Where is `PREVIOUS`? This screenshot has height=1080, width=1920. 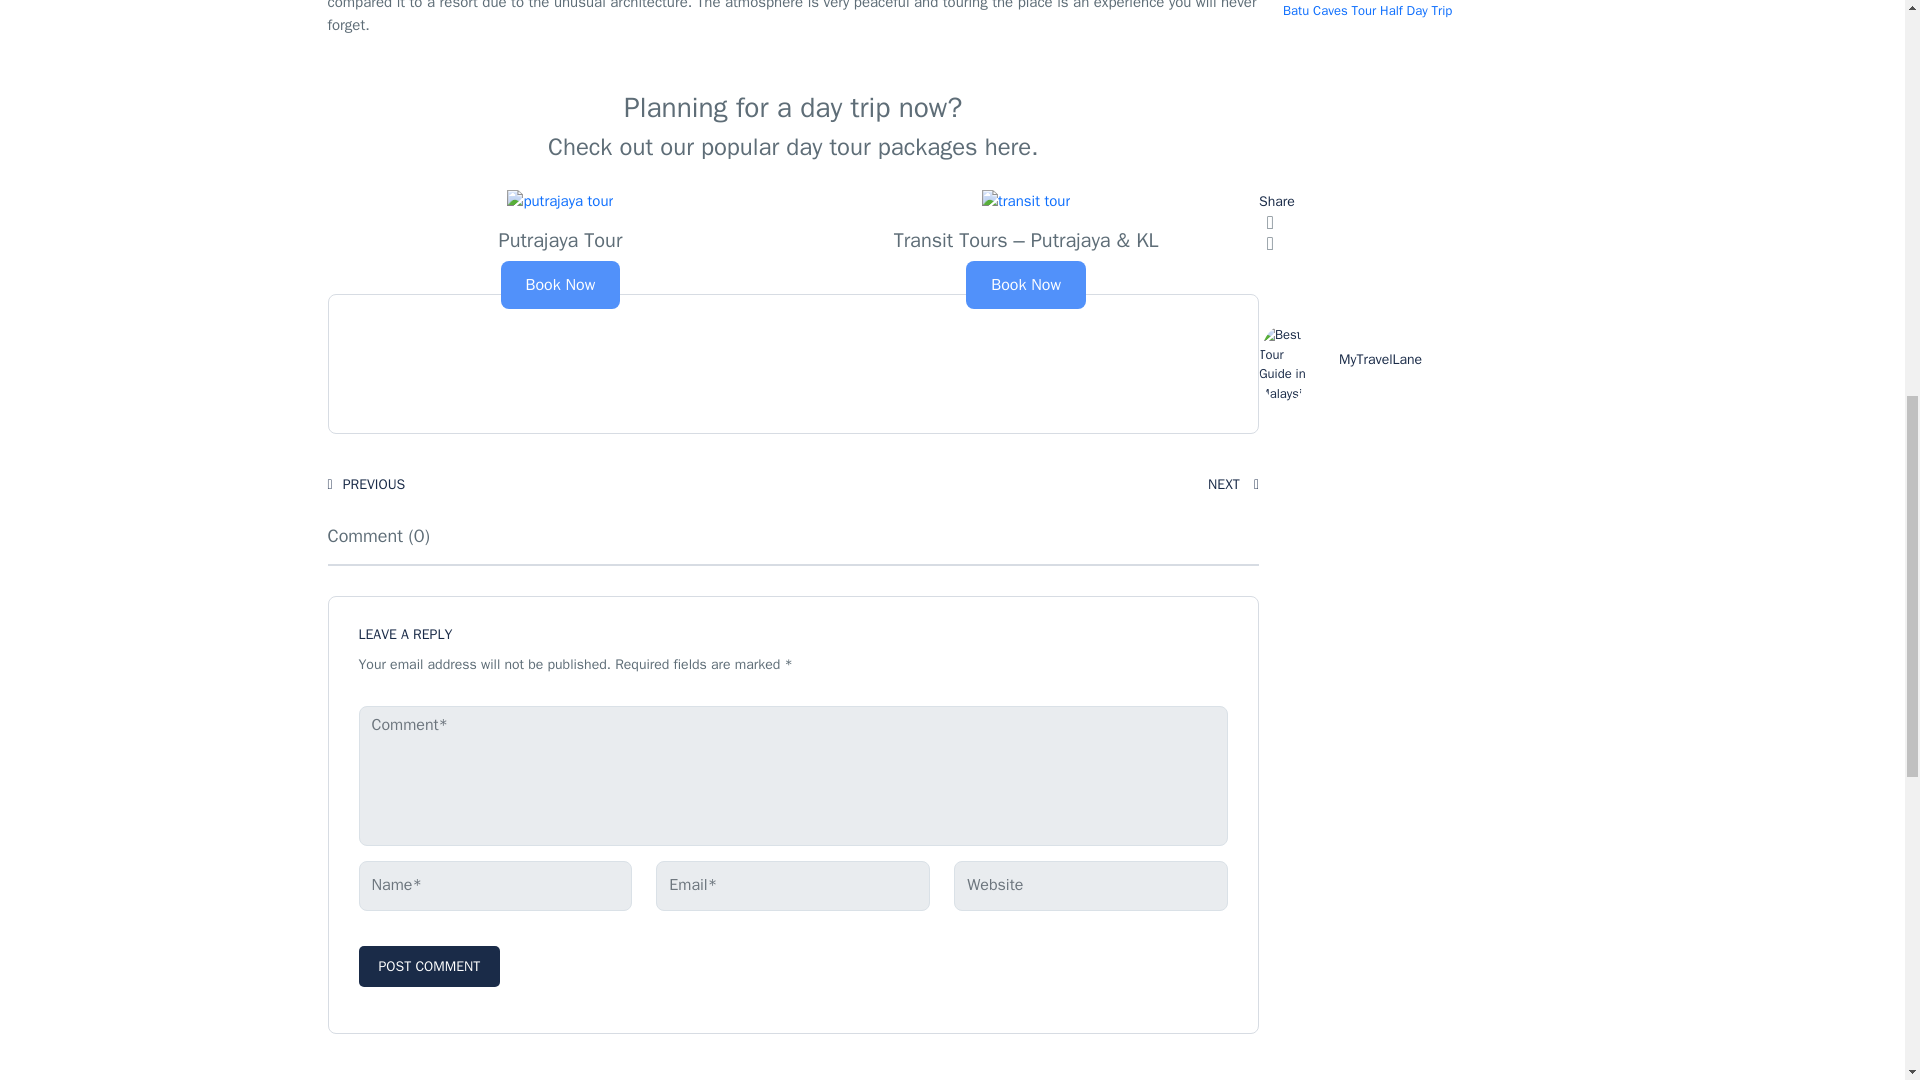
PREVIOUS is located at coordinates (366, 484).